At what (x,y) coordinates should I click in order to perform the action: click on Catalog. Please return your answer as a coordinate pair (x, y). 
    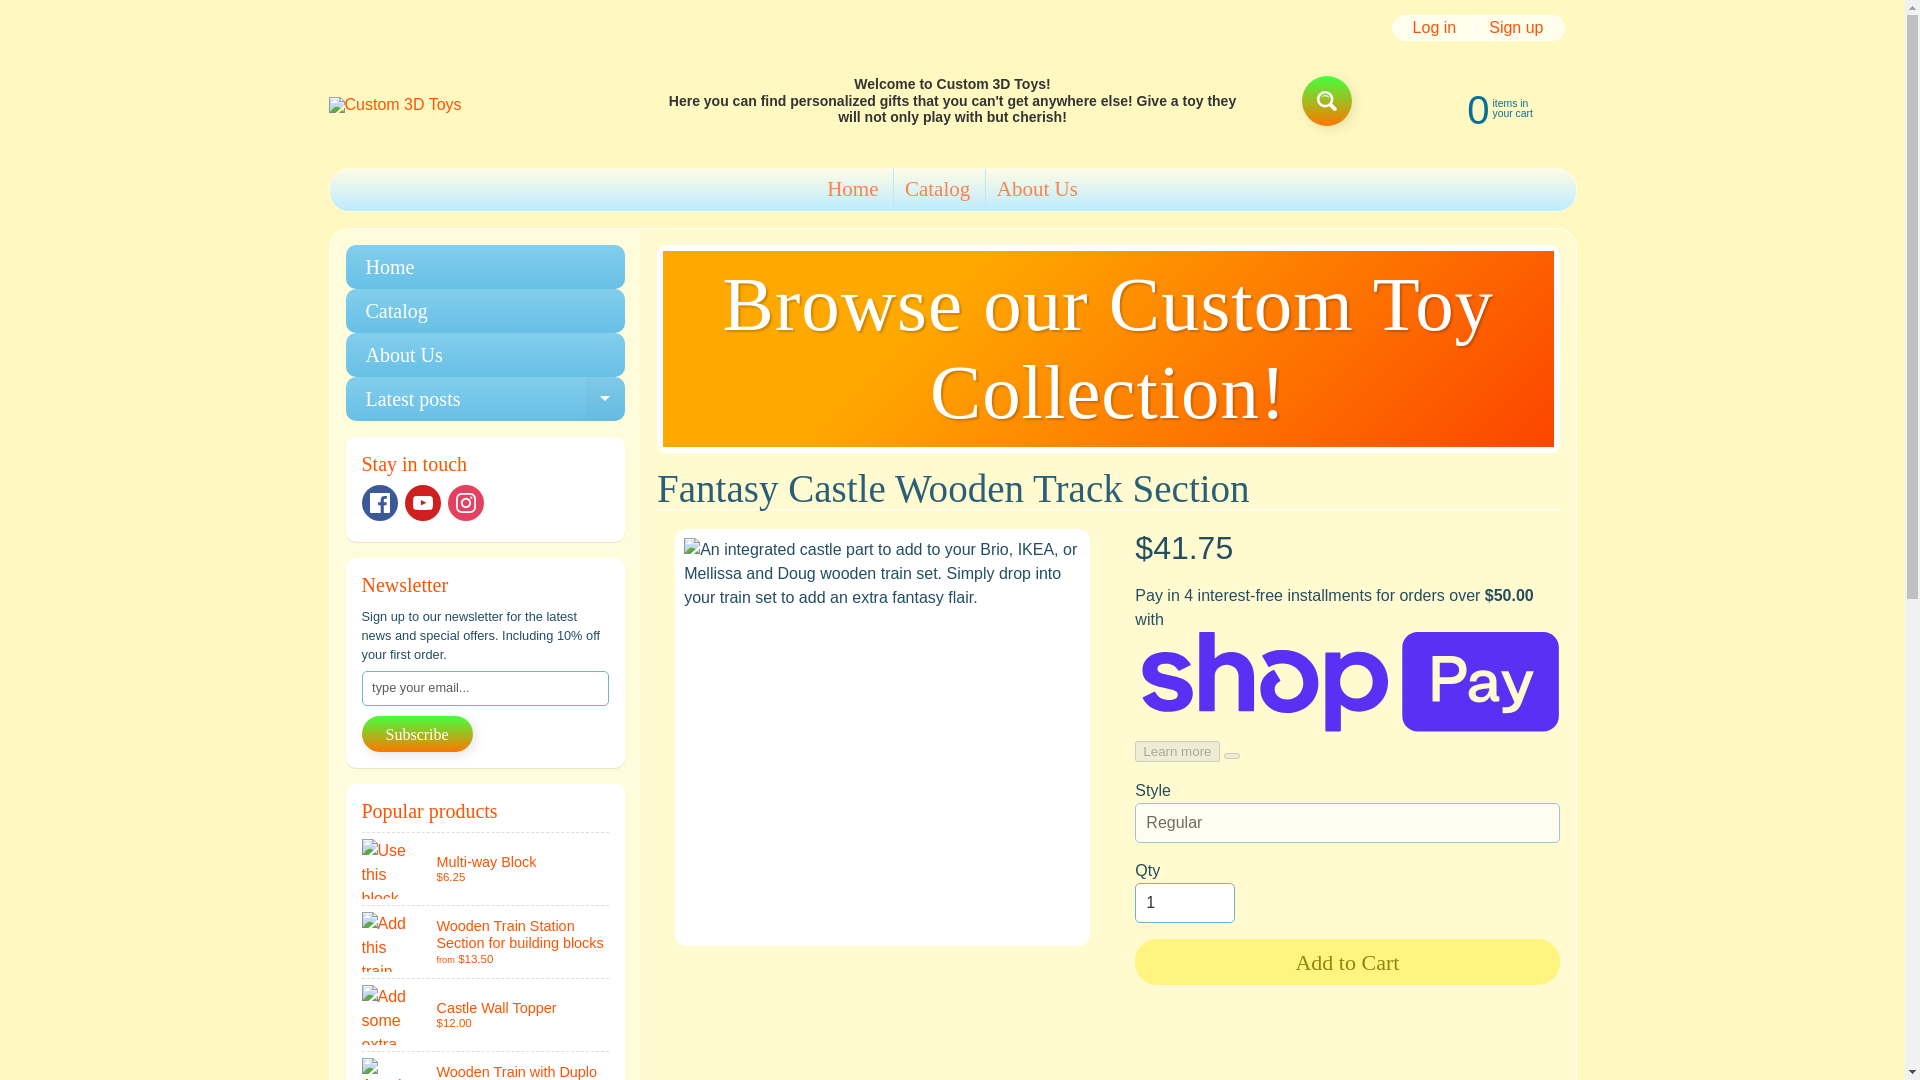
    Looking at the image, I should click on (485, 267).